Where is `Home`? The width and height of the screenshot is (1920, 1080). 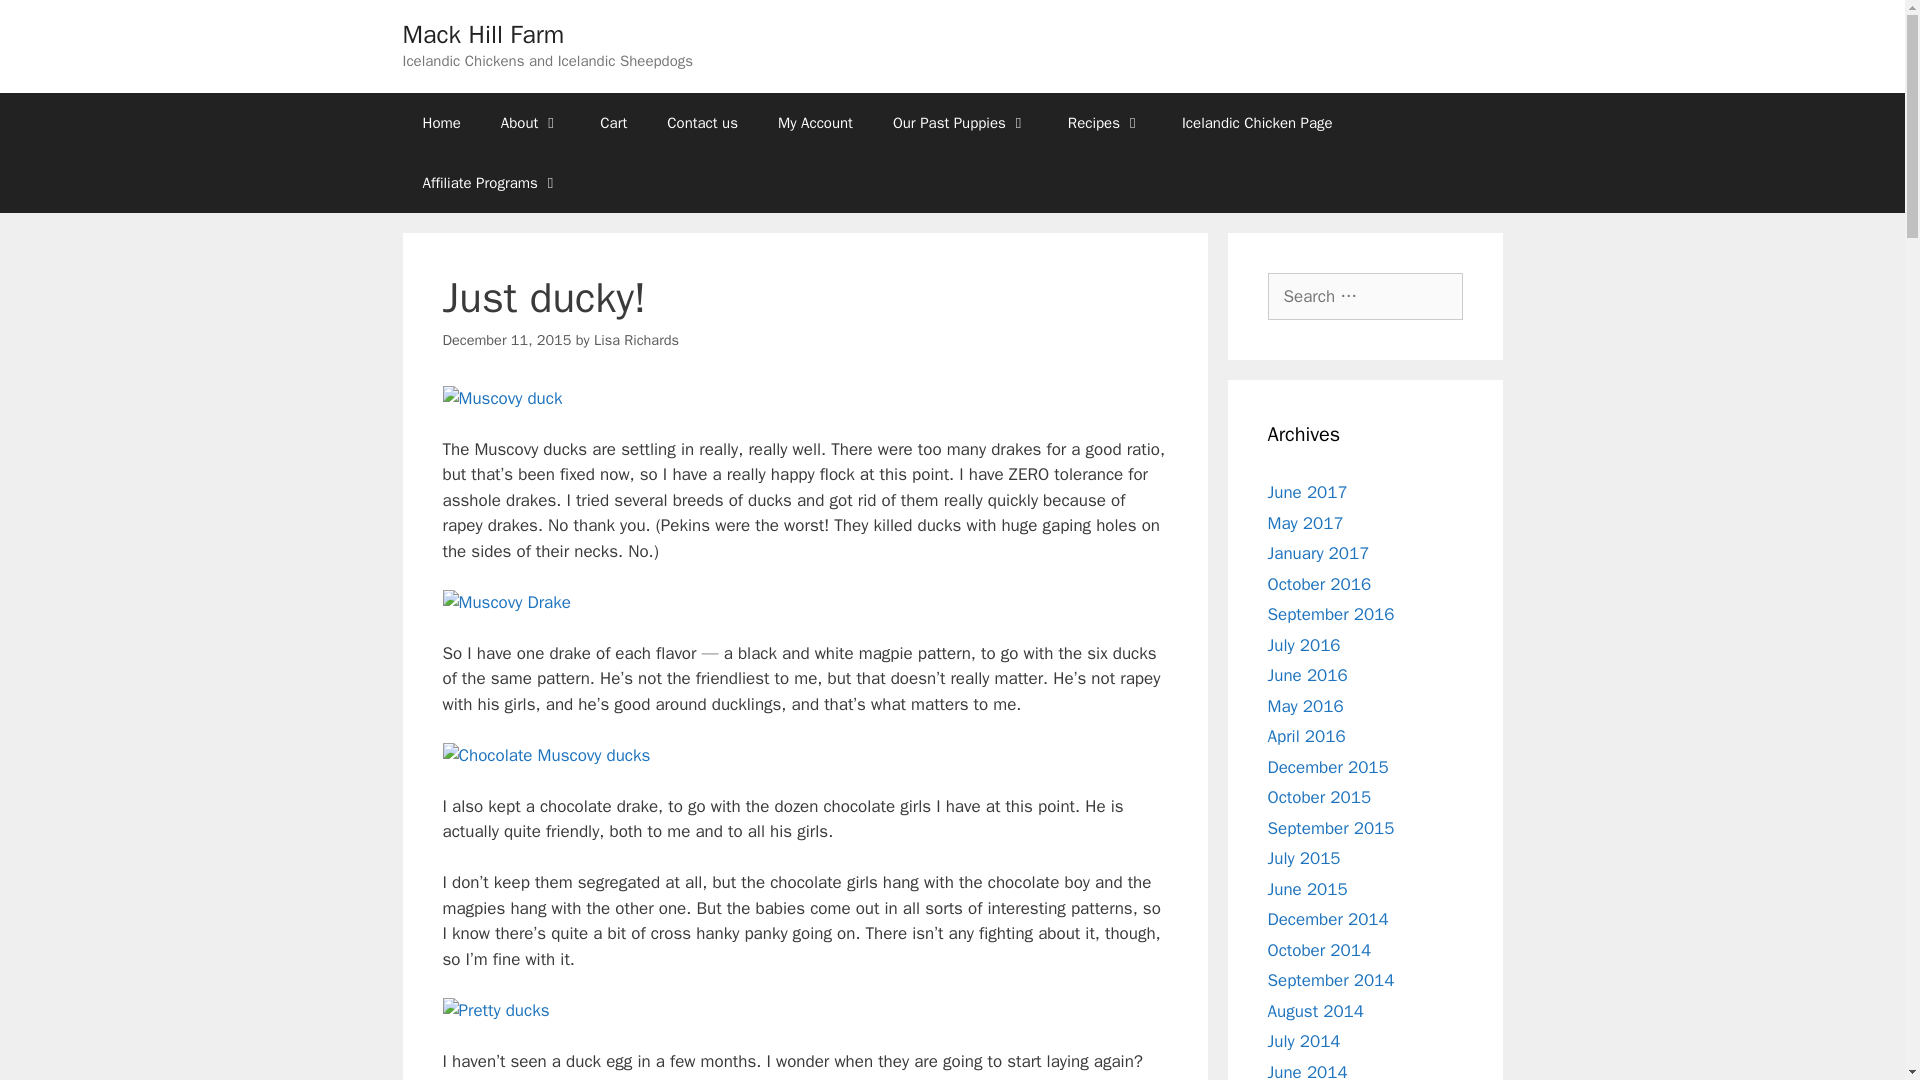
Home is located at coordinates (440, 122).